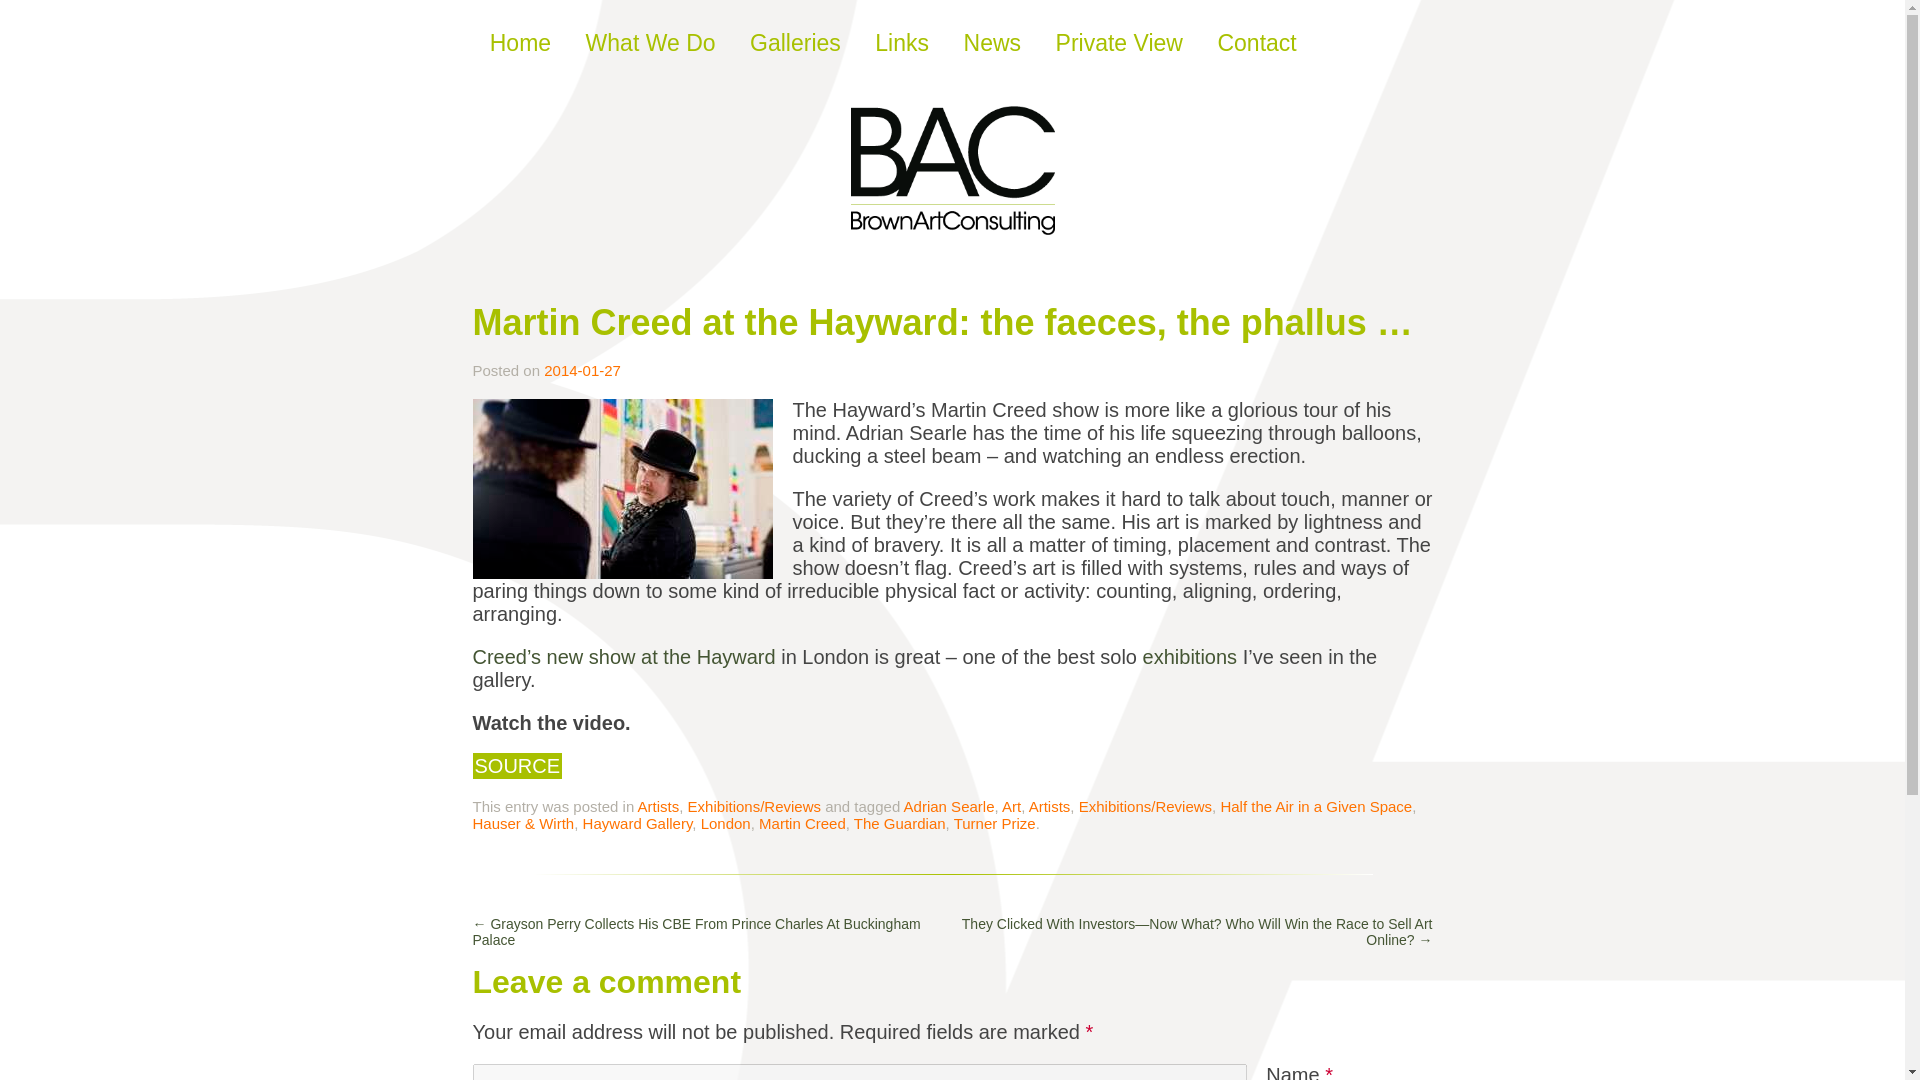 The image size is (1920, 1080). I want to click on SOURCE, so click(517, 765).